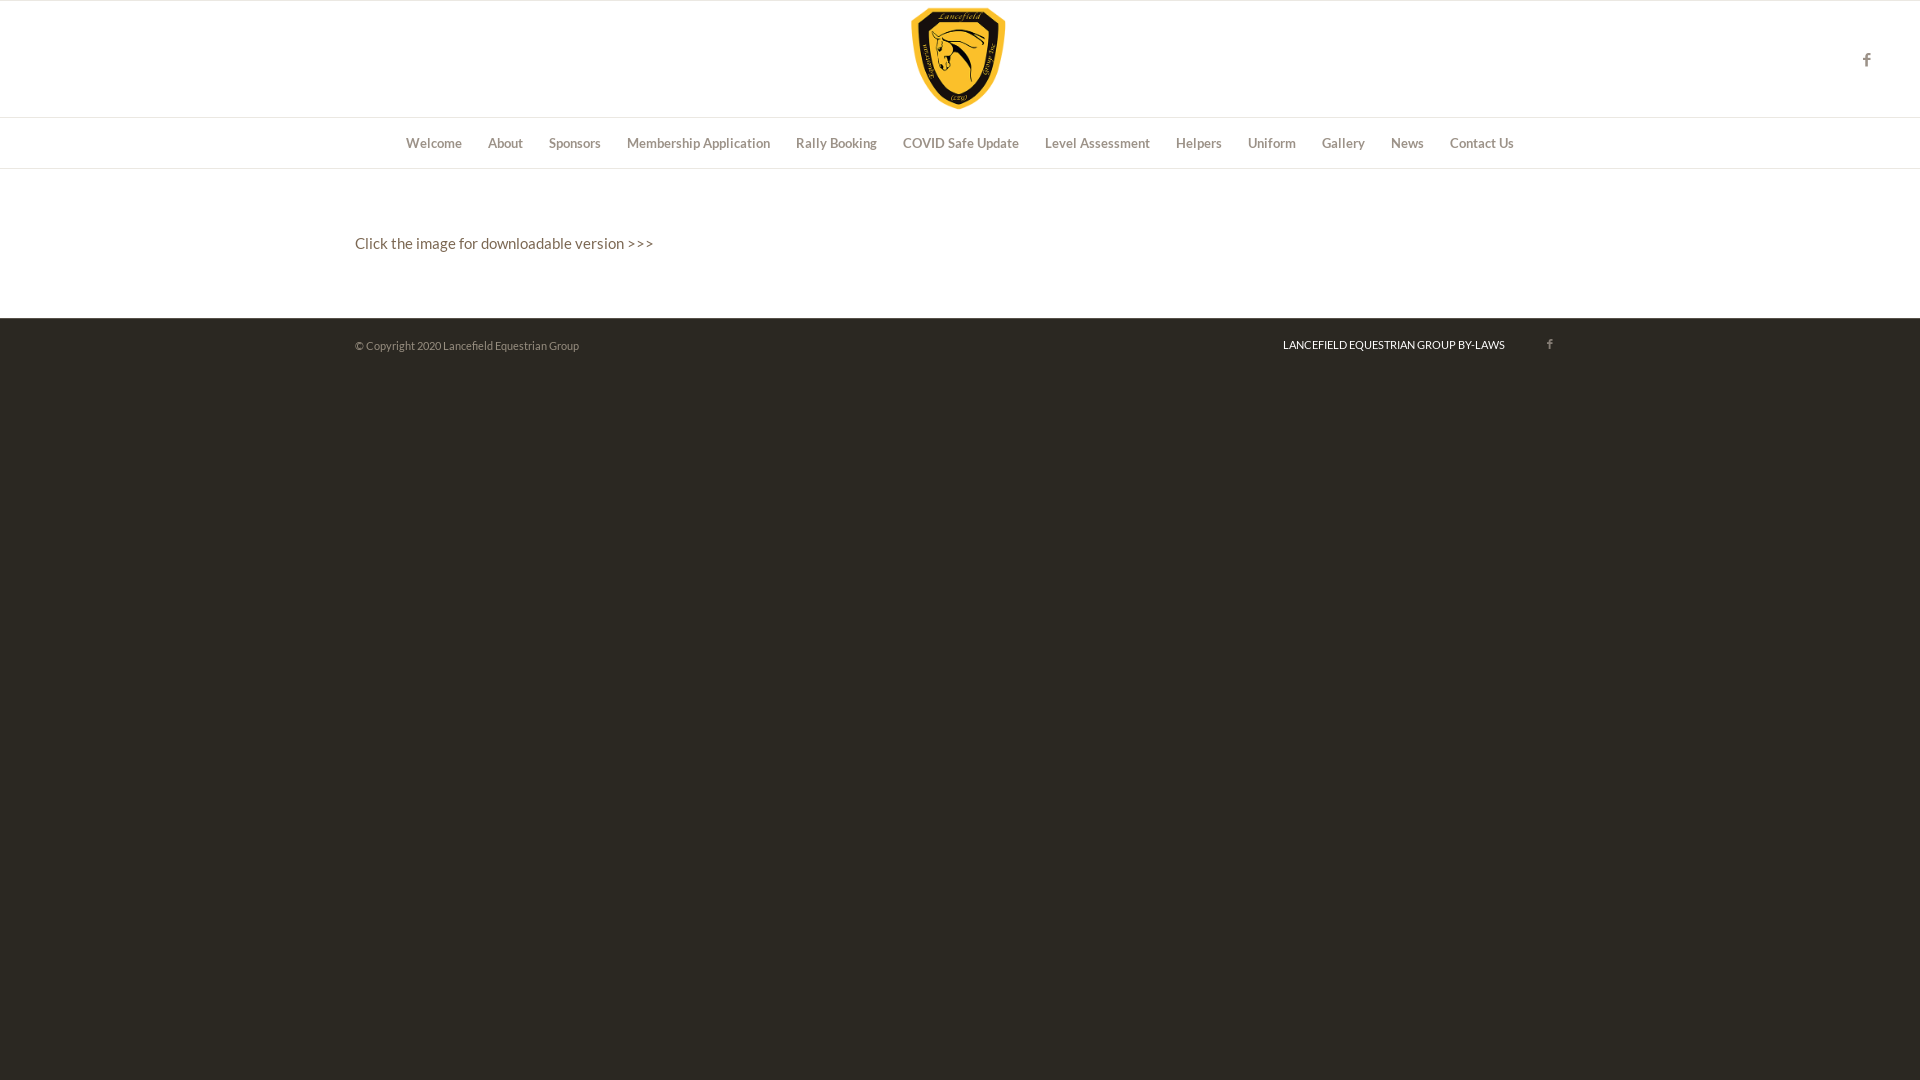 The height and width of the screenshot is (1080, 1920). I want to click on LEG Logo High def, so click(960, 59).